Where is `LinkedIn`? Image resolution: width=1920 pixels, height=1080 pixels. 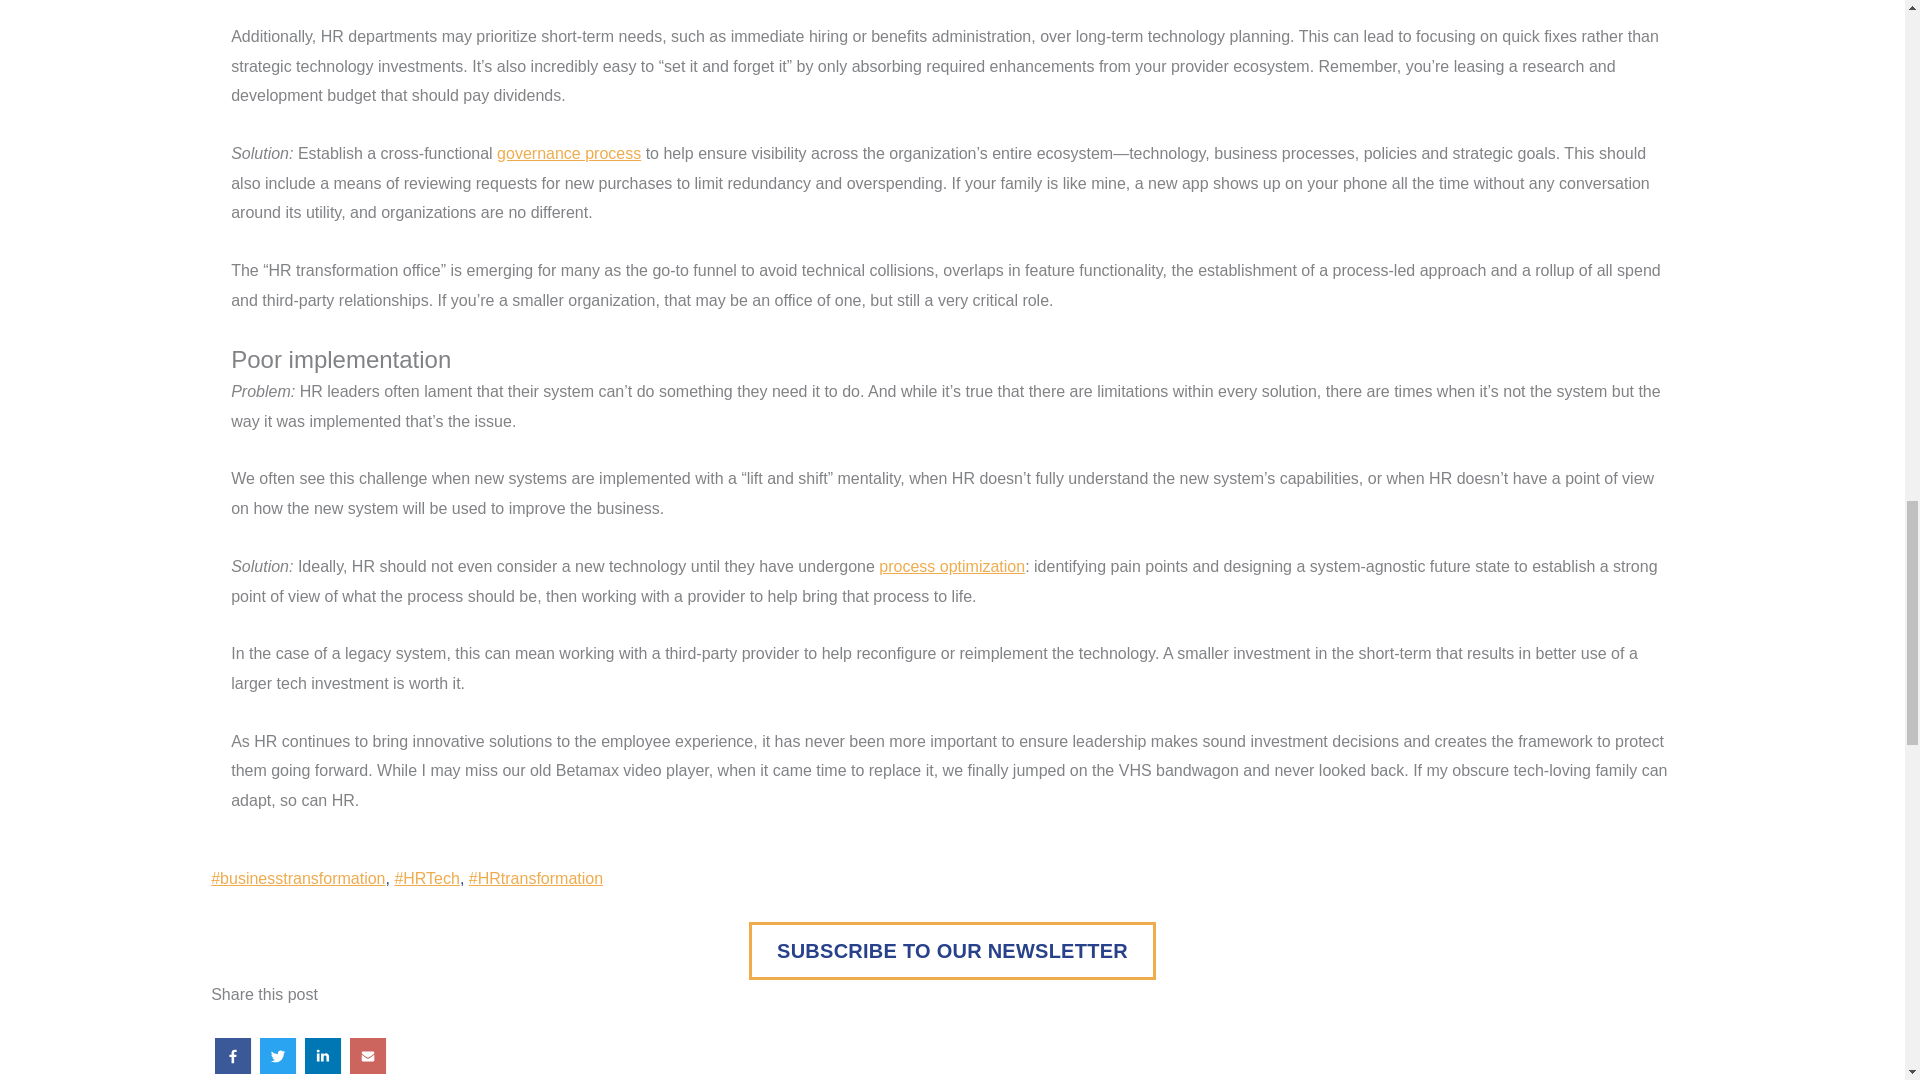 LinkedIn is located at coordinates (323, 1056).